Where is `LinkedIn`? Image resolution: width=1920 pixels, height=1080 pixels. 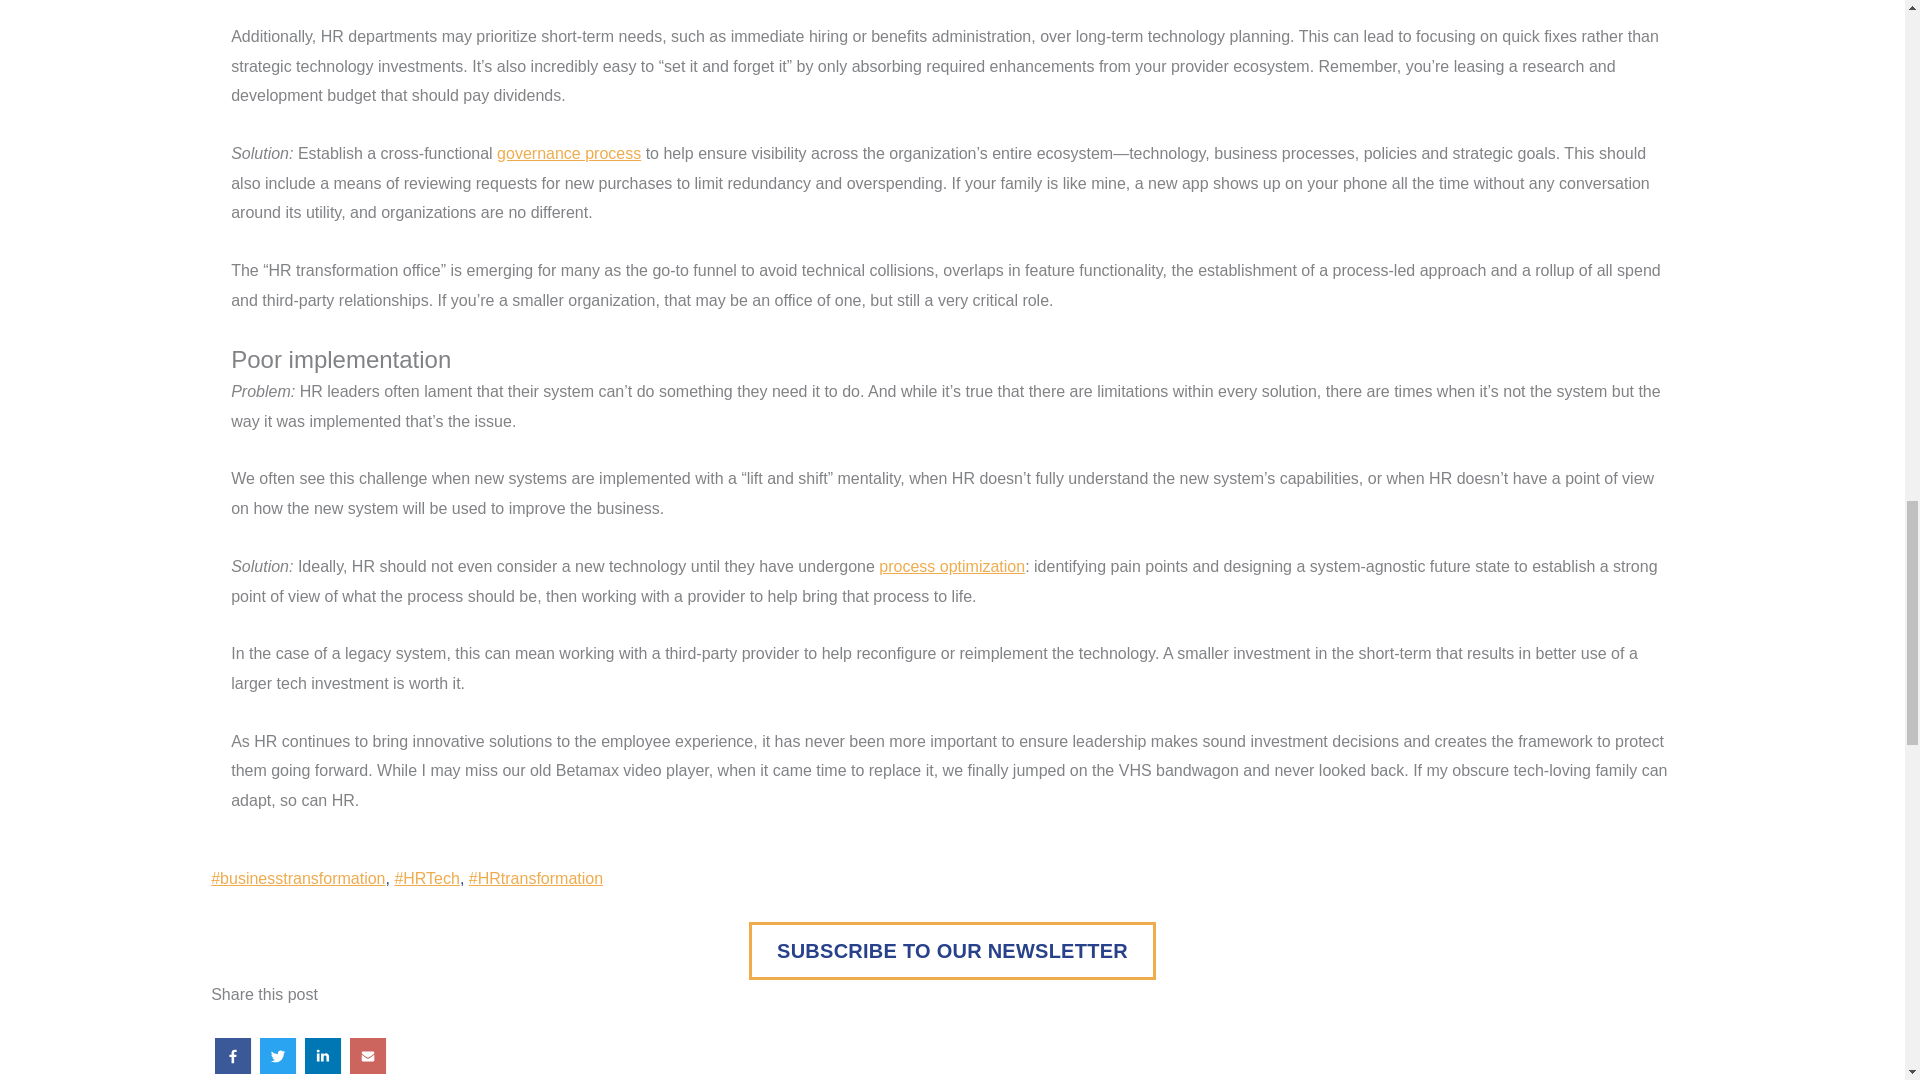 LinkedIn is located at coordinates (323, 1056).